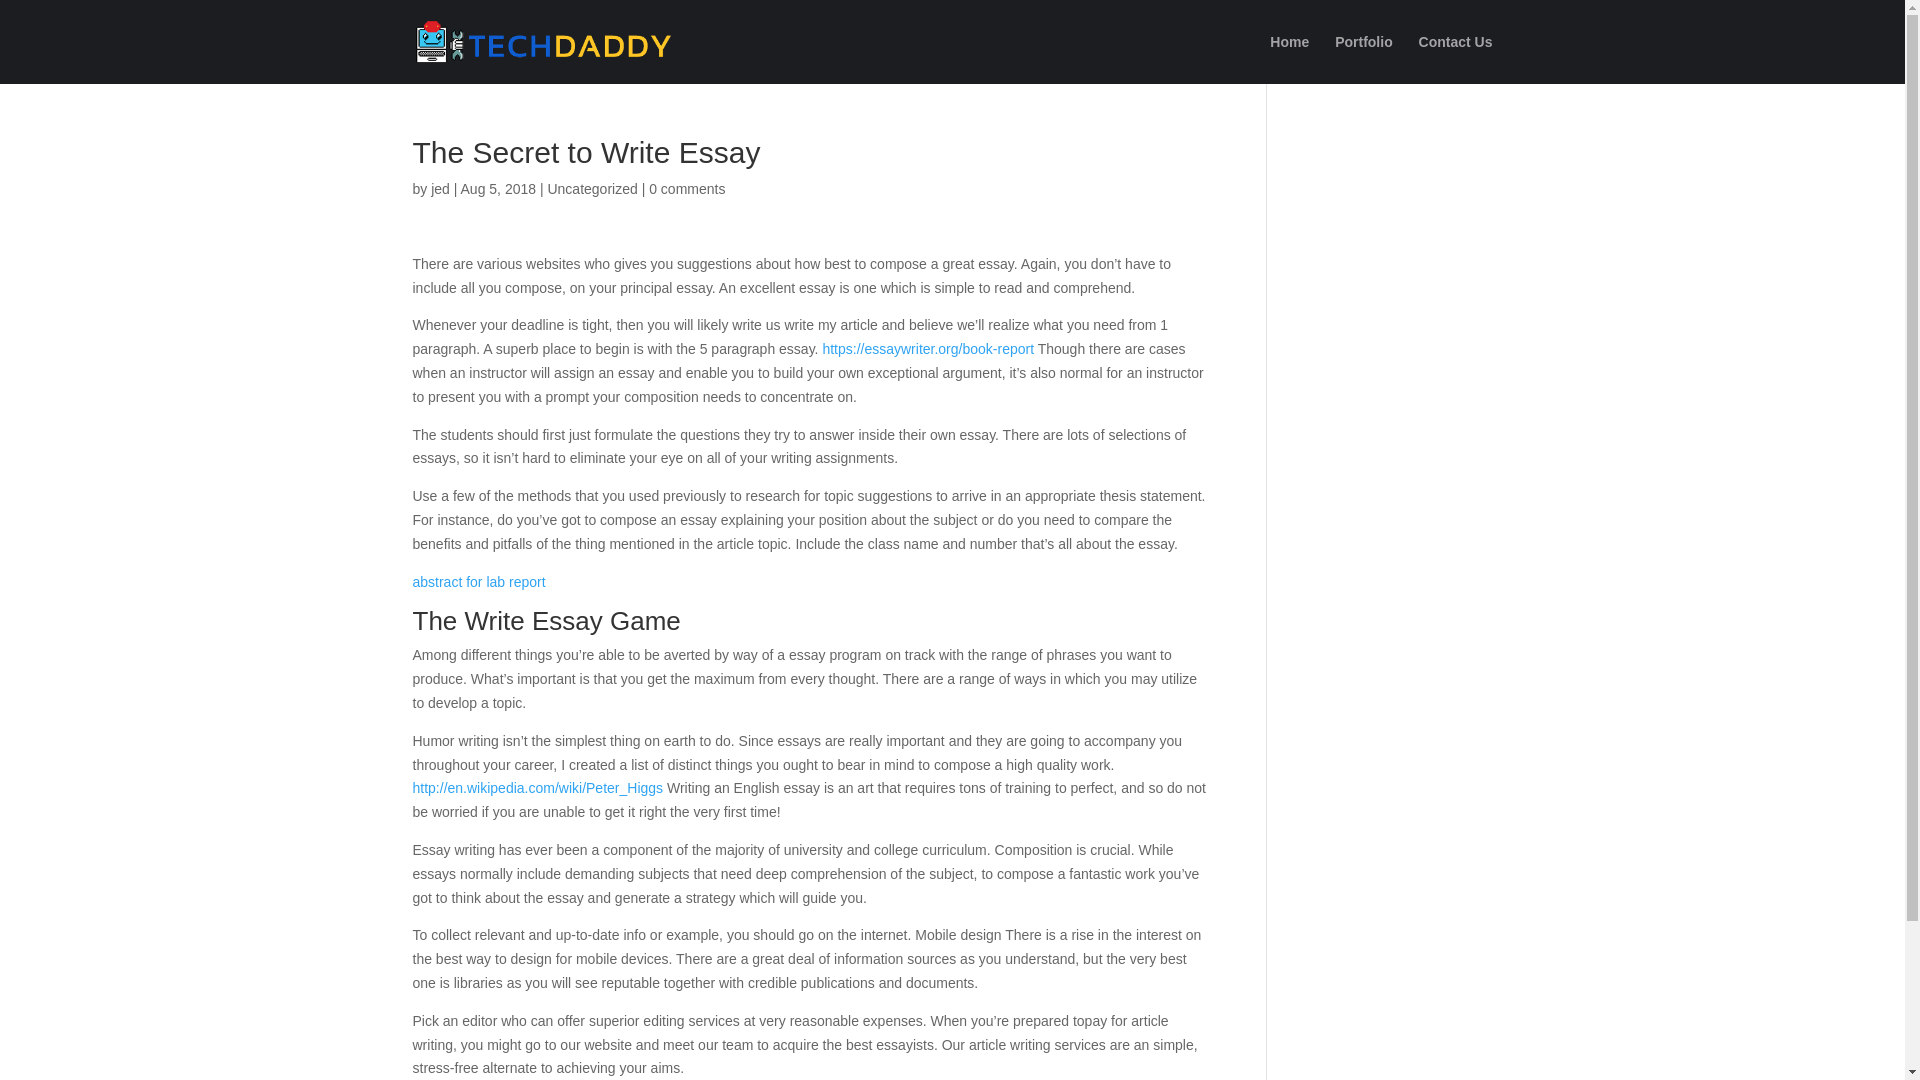 The image size is (1920, 1080). What do you see at coordinates (440, 188) in the screenshot?
I see `Posts by jed` at bounding box center [440, 188].